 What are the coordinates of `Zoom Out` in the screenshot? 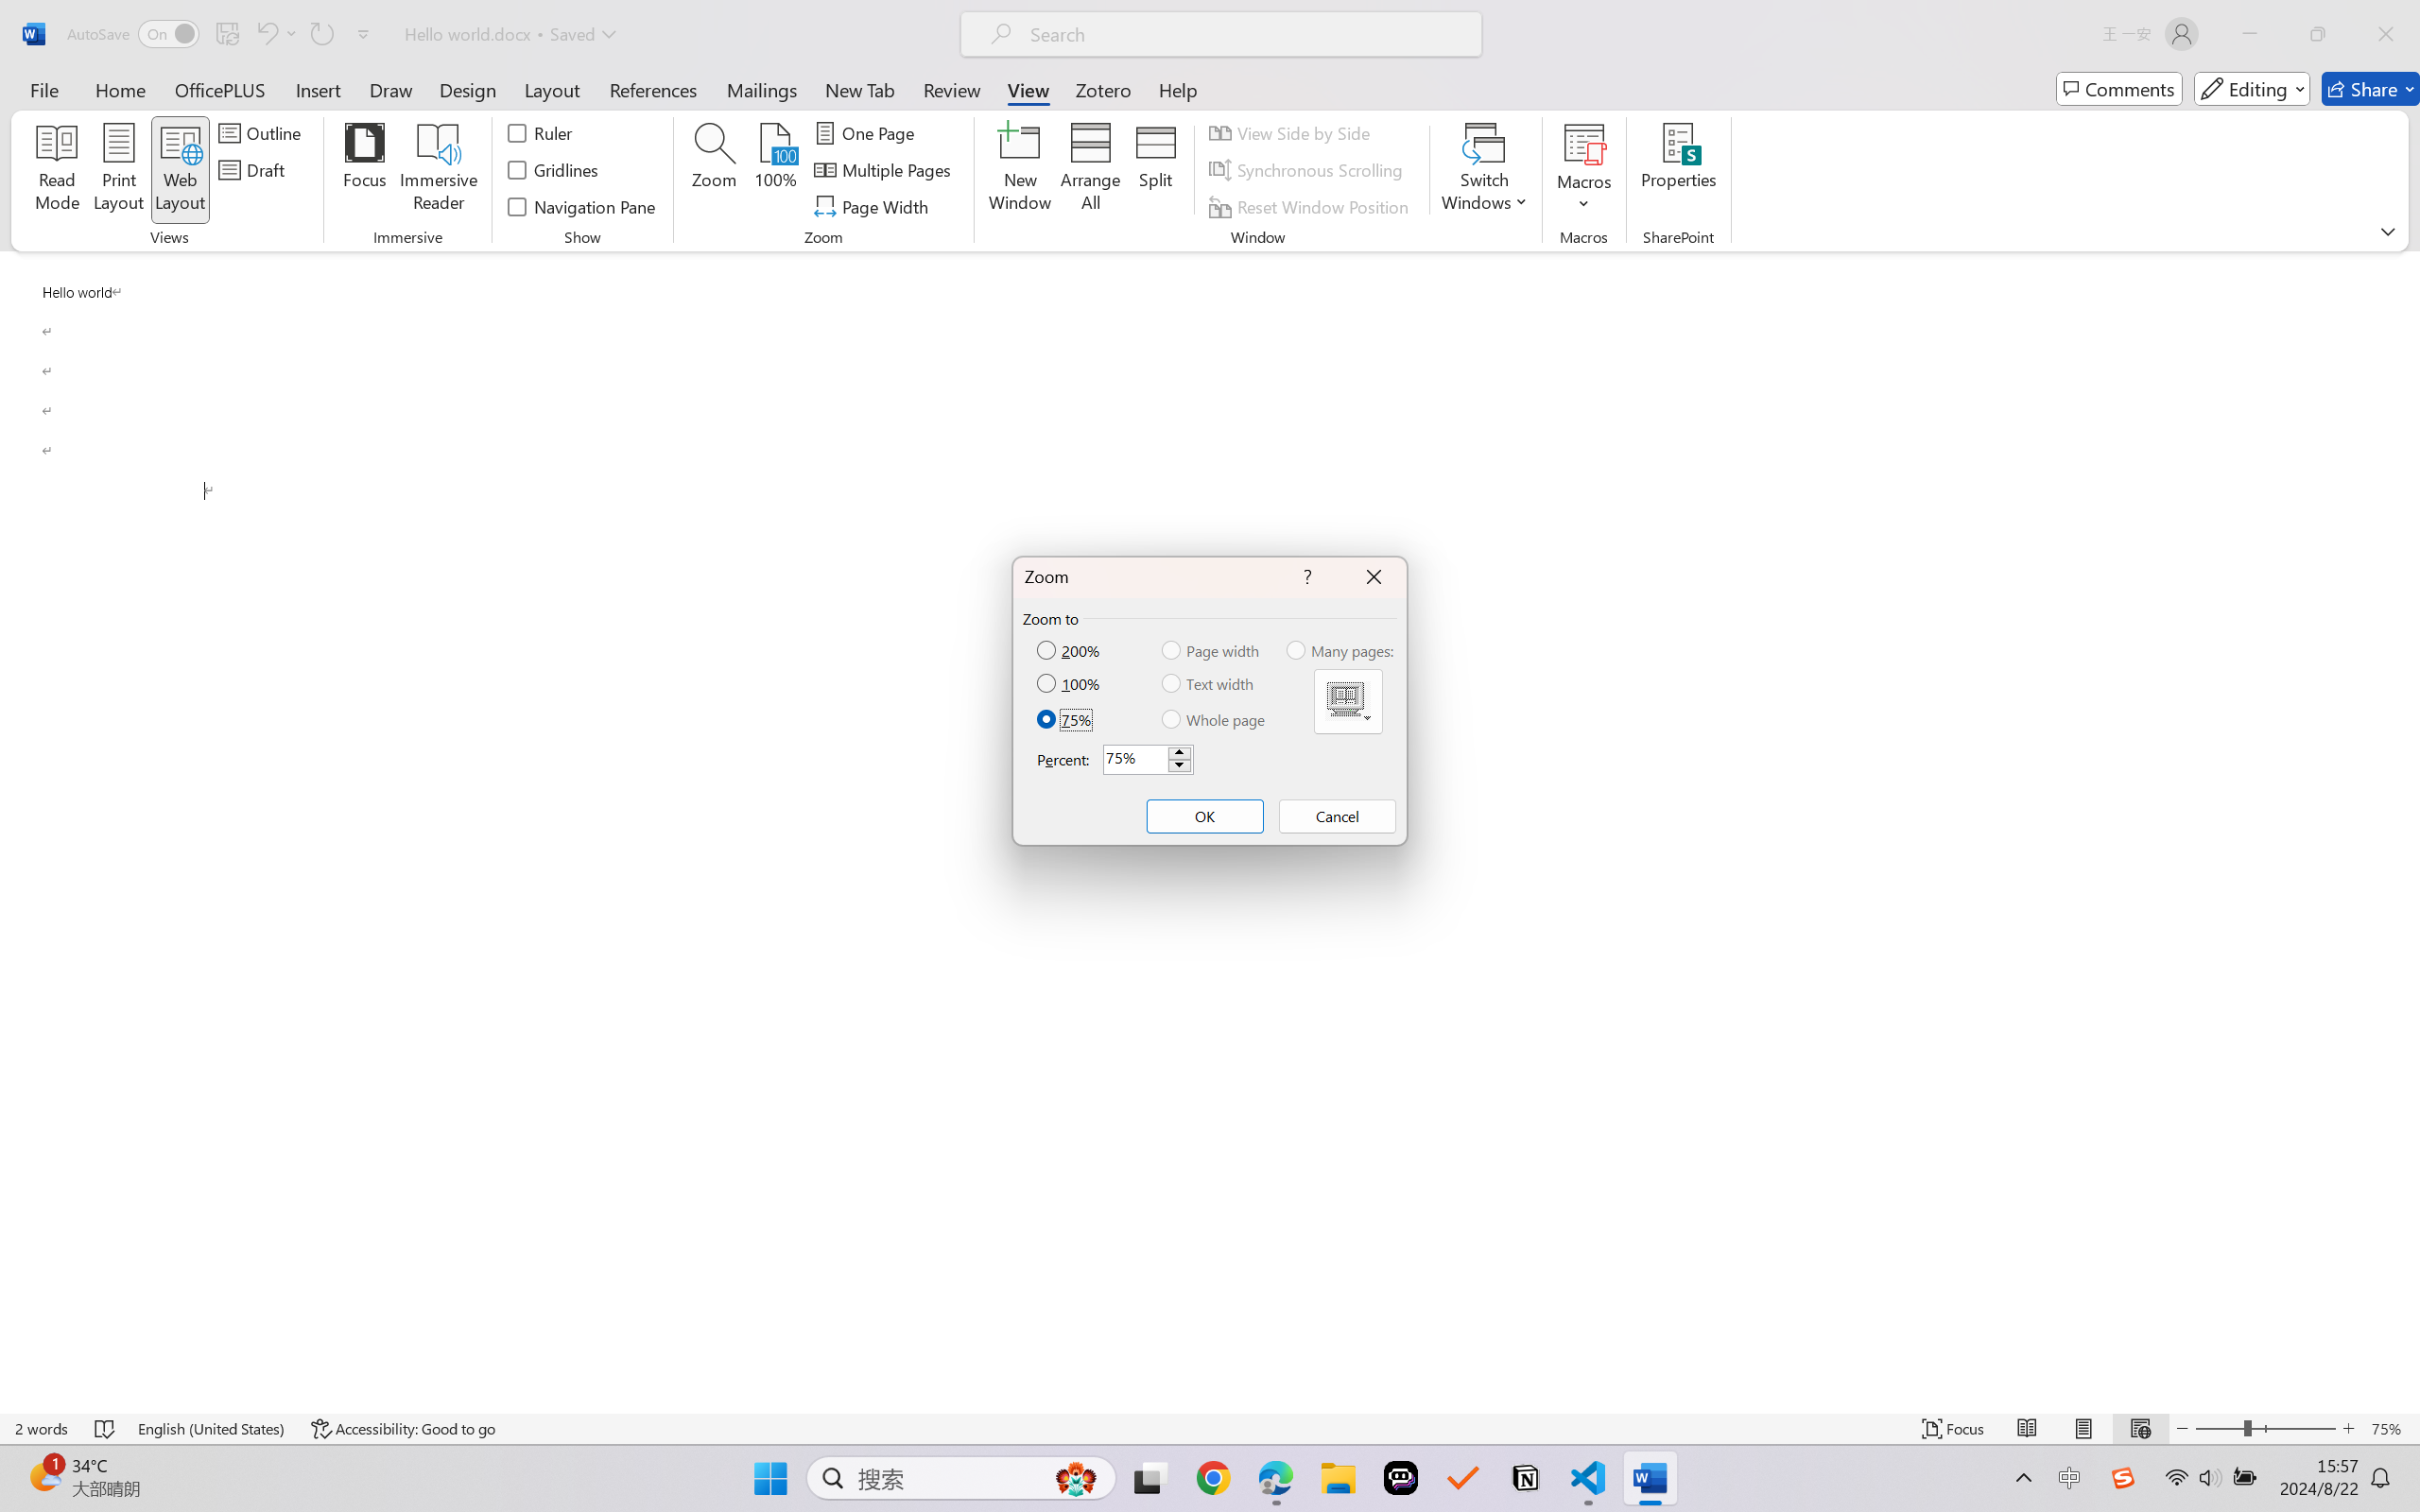 It's located at (2219, 1429).